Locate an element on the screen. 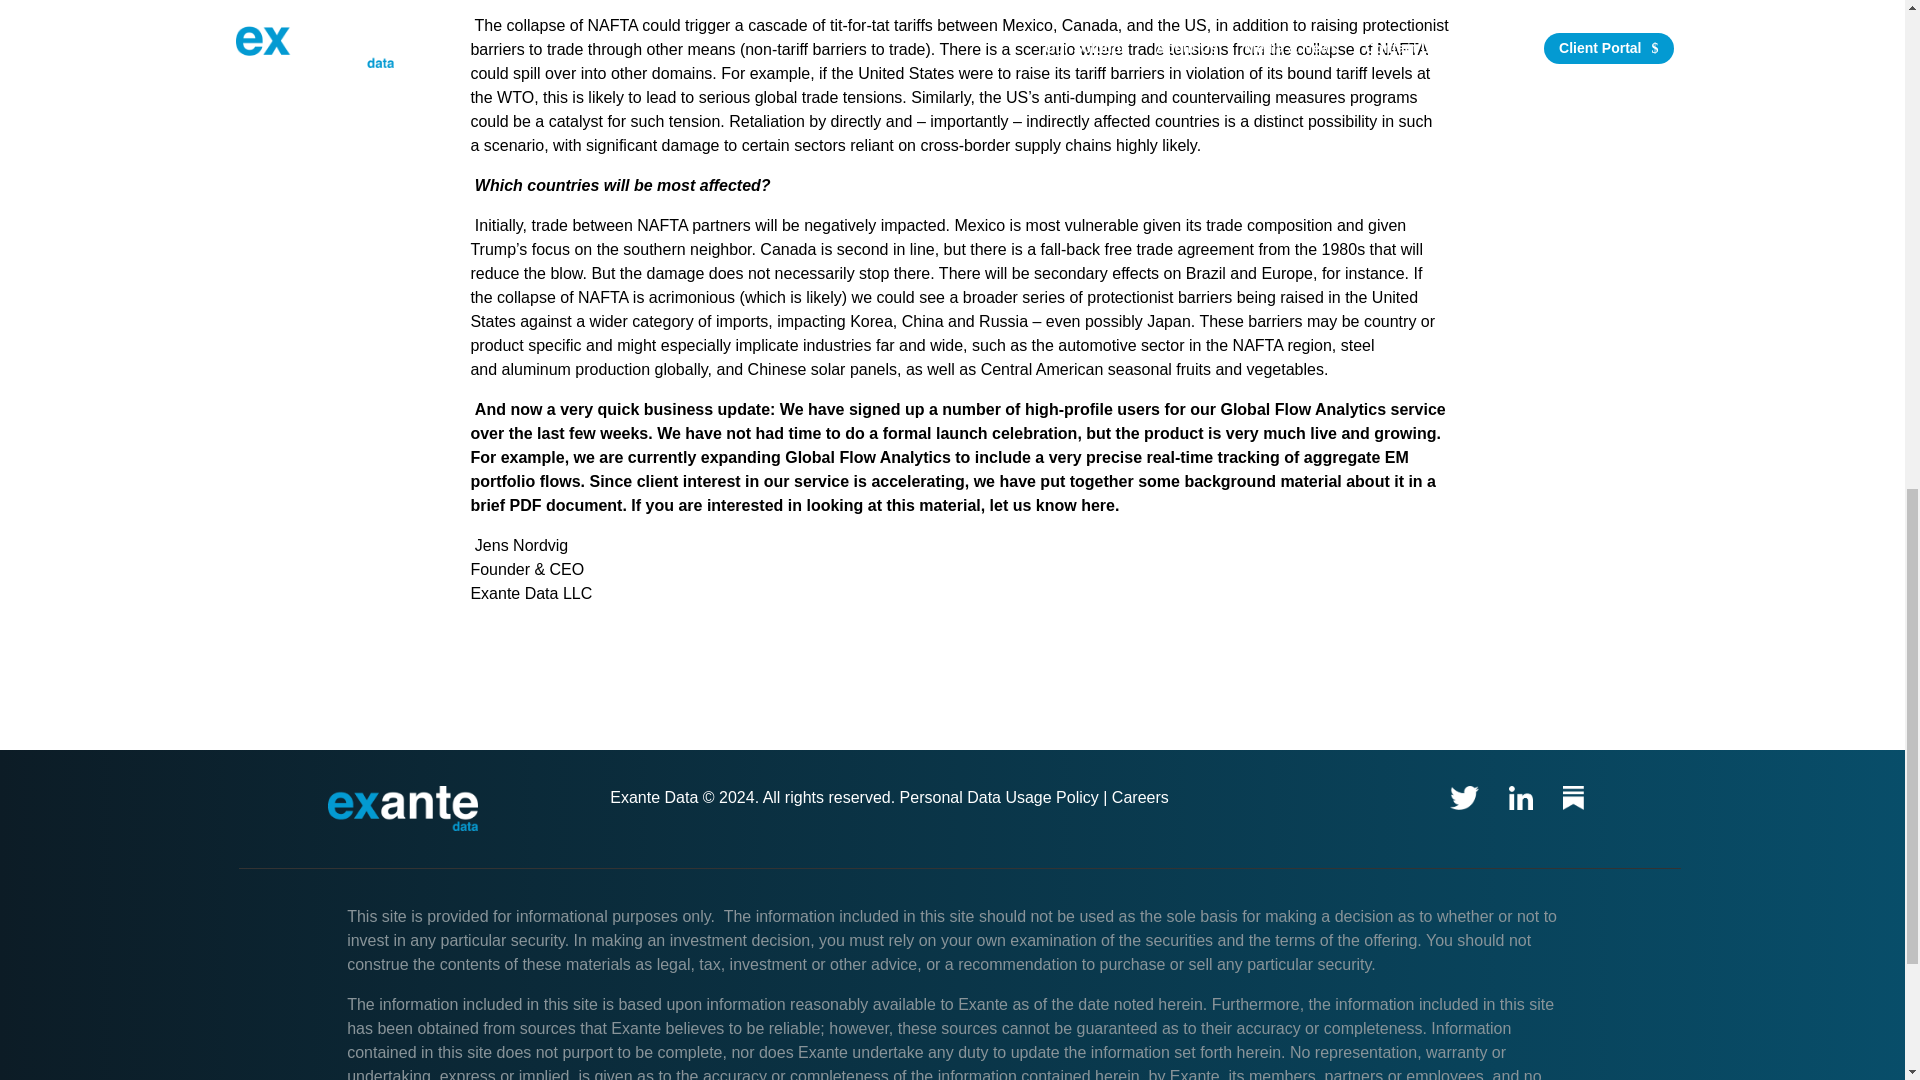  Personal Data Usage Policy is located at coordinates (999, 797).